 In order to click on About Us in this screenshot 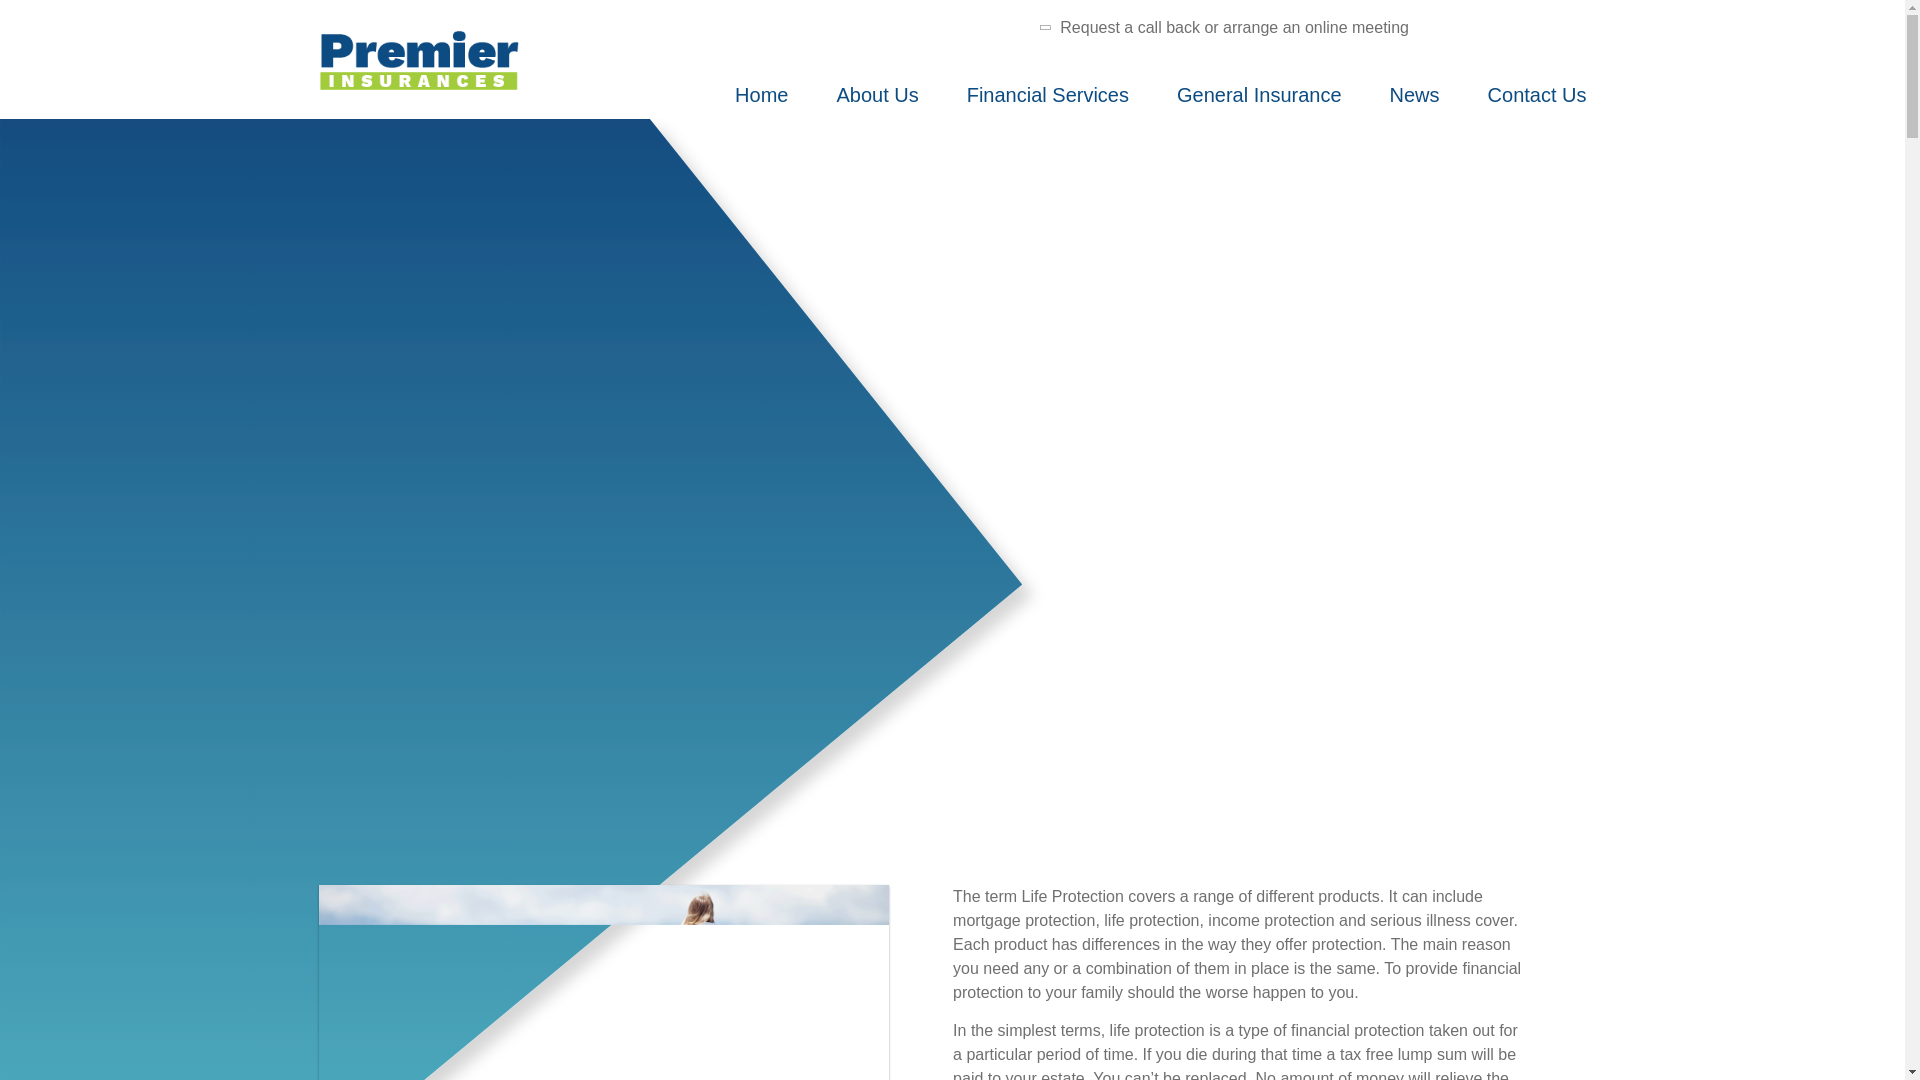, I will do `click(876, 101)`.